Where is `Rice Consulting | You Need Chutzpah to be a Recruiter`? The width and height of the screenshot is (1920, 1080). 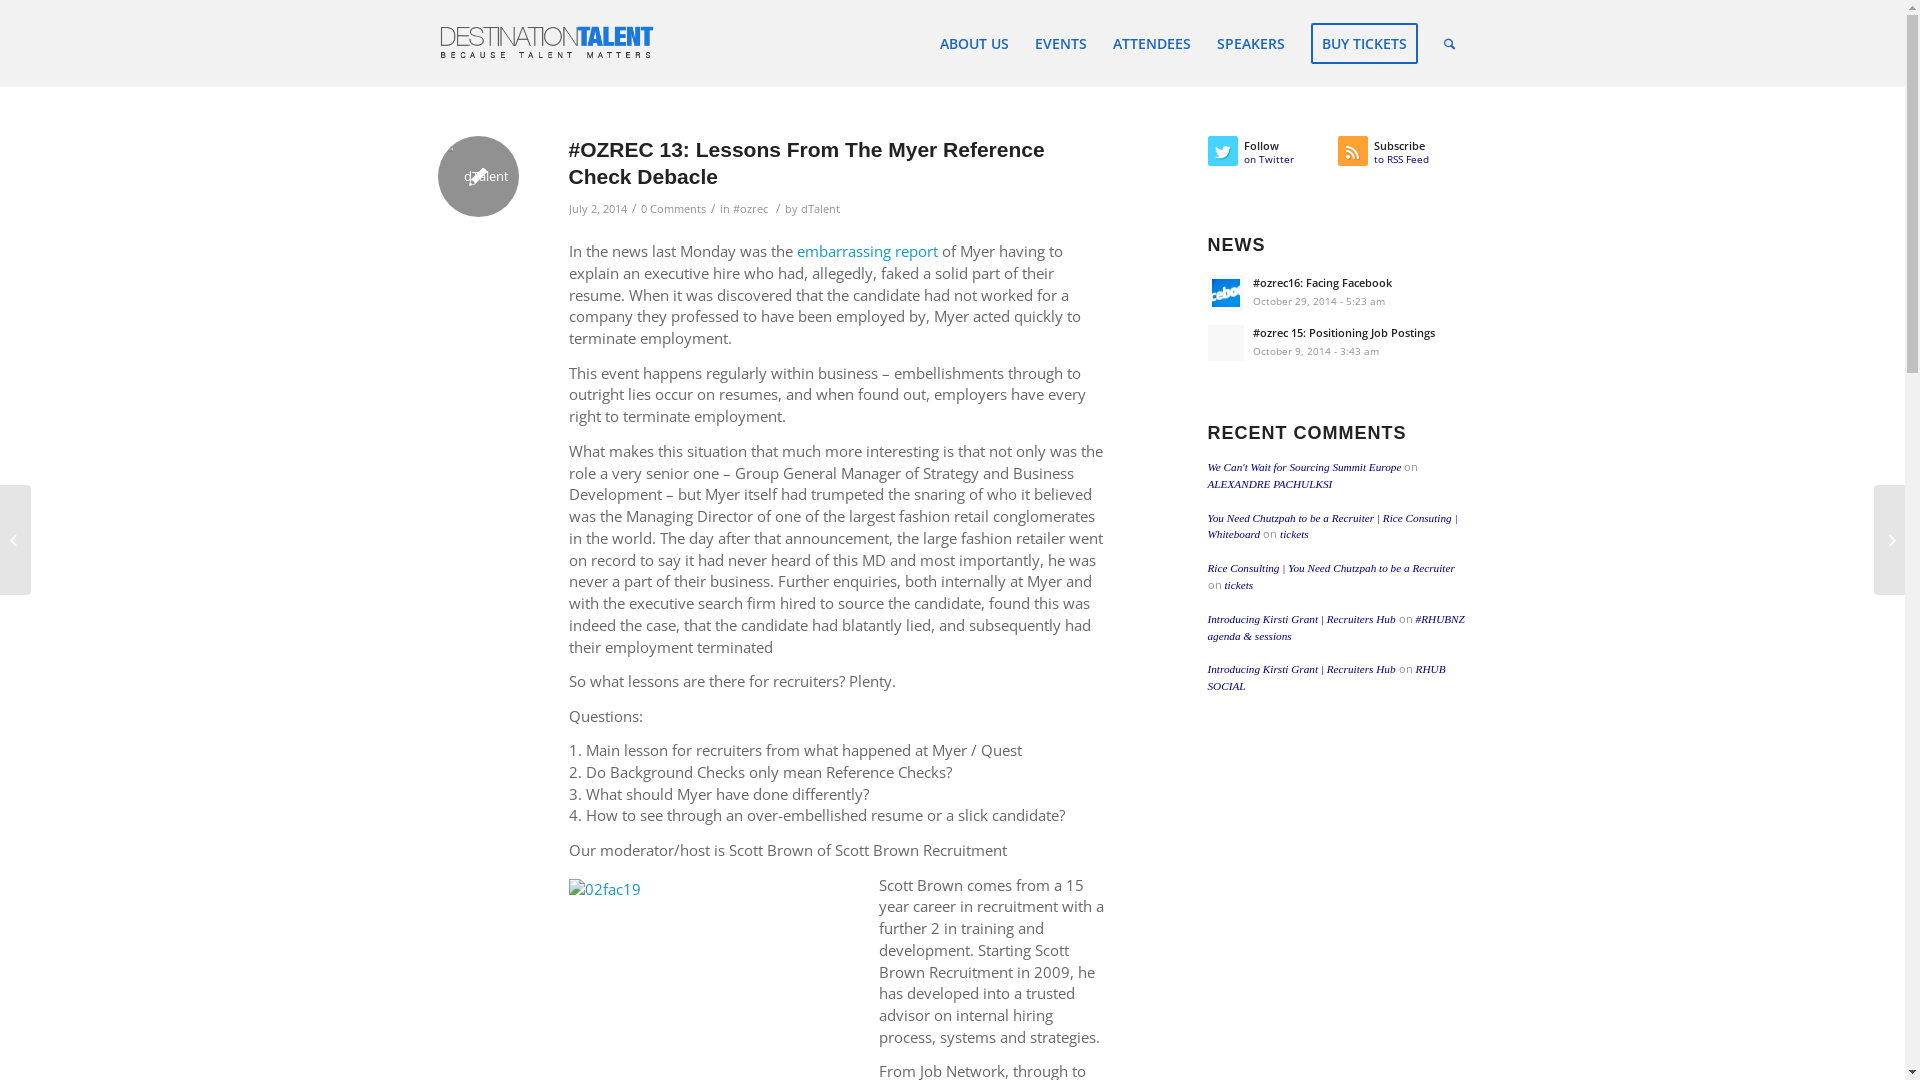
Rice Consulting | You Need Chutzpah to be a Recruiter is located at coordinates (1332, 568).